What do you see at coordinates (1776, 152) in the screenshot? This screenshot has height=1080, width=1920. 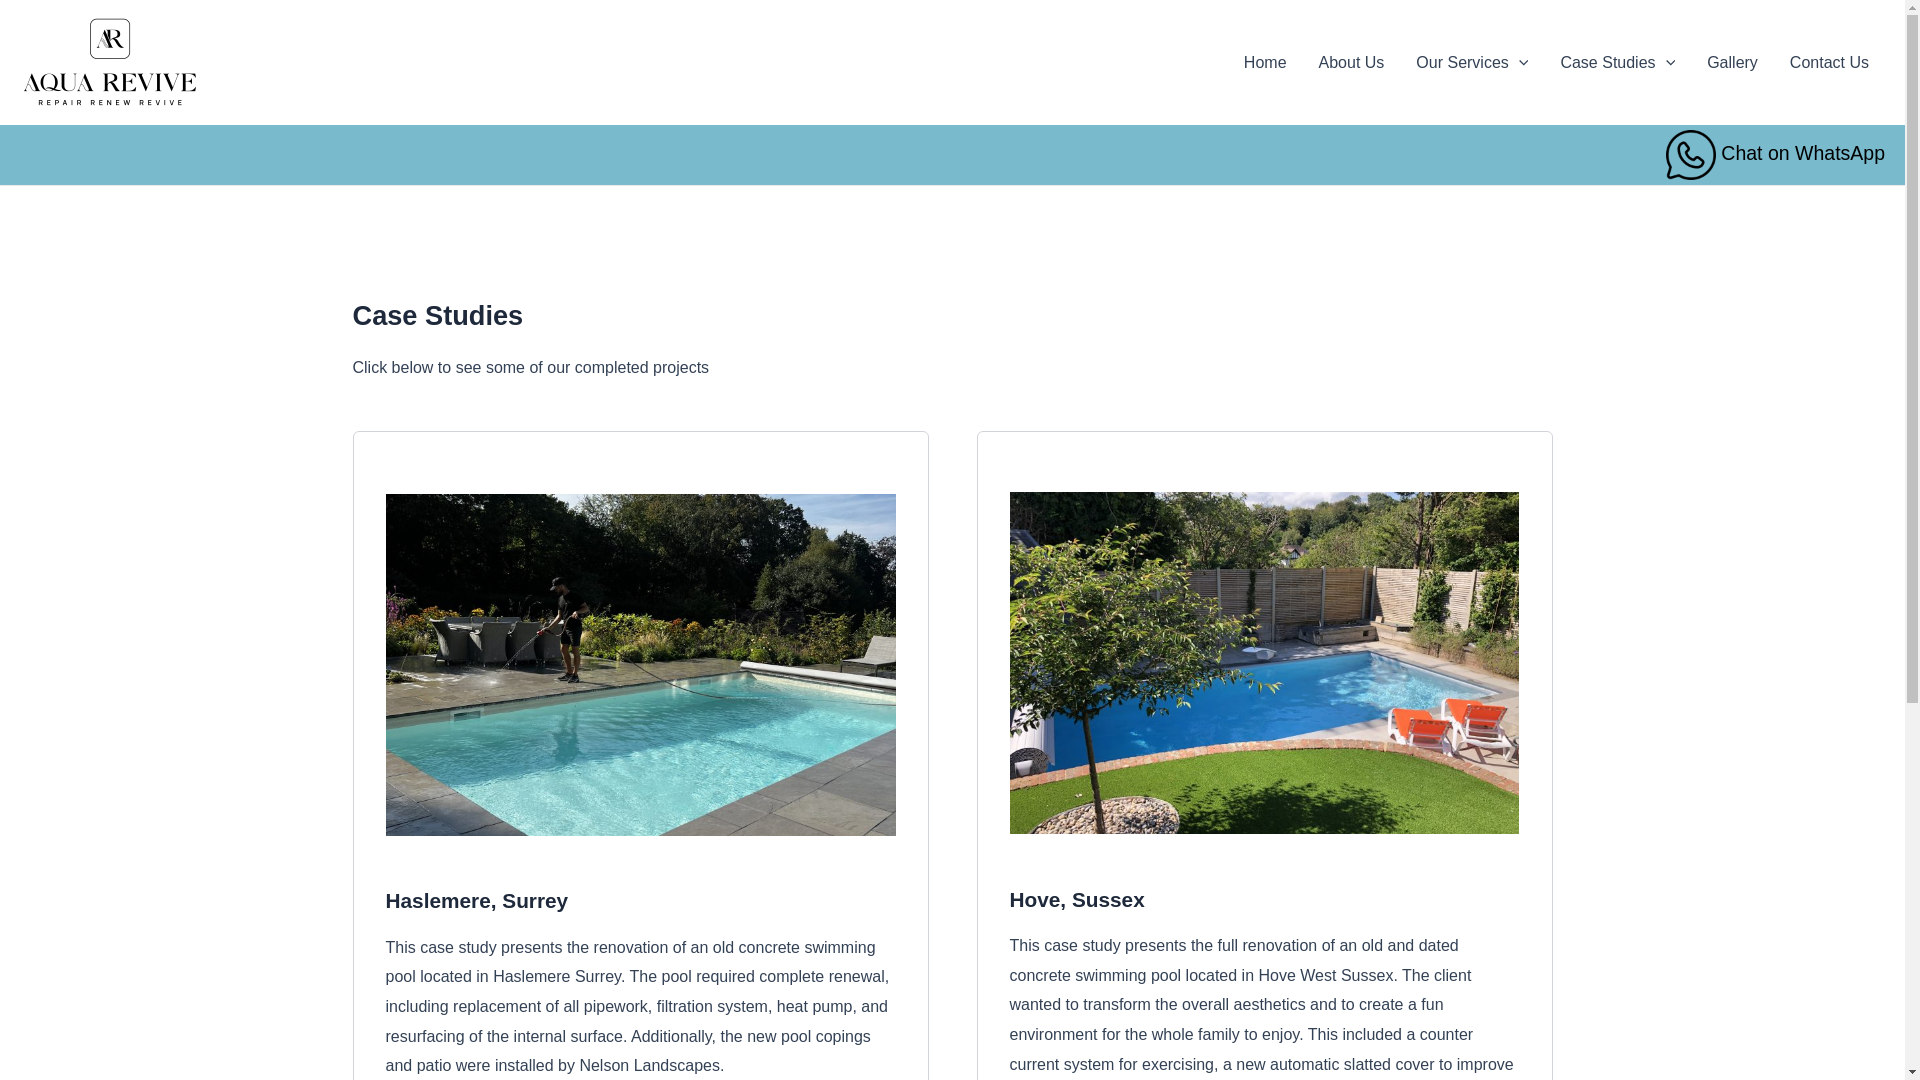 I see `Chat on WhatsApp` at bounding box center [1776, 152].